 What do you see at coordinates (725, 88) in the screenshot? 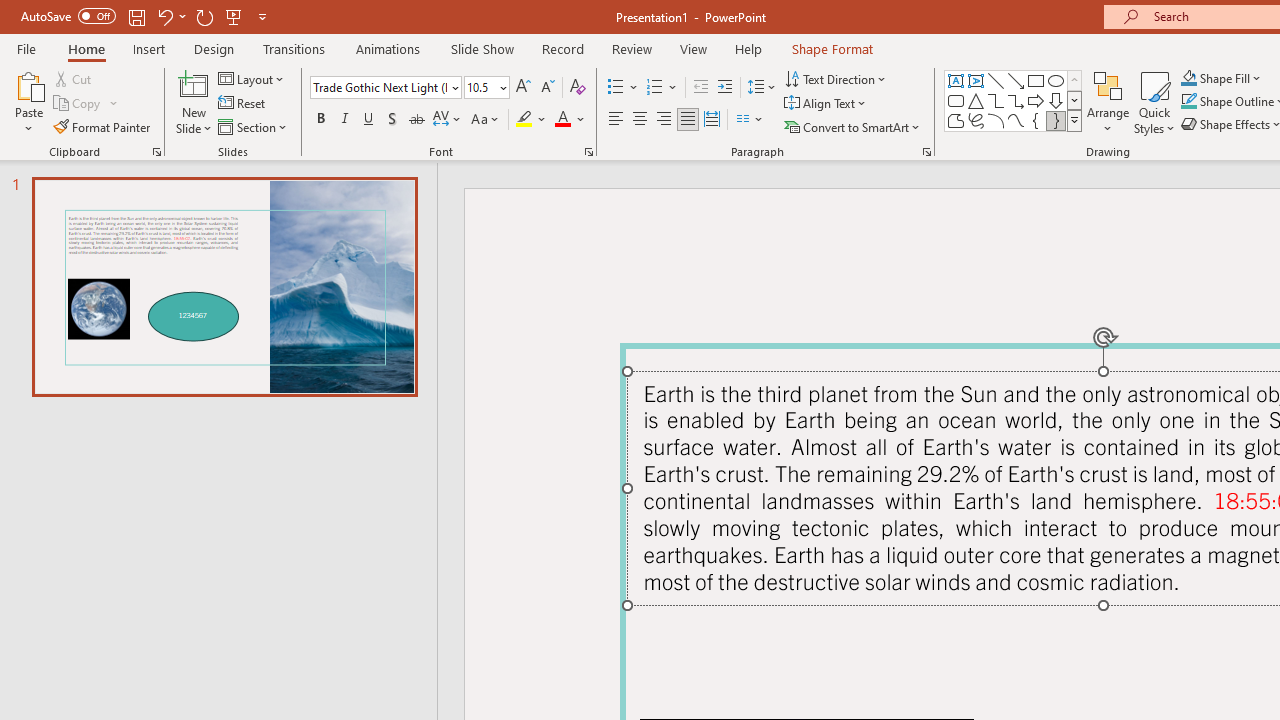
I see `Increase Indent` at bounding box center [725, 88].